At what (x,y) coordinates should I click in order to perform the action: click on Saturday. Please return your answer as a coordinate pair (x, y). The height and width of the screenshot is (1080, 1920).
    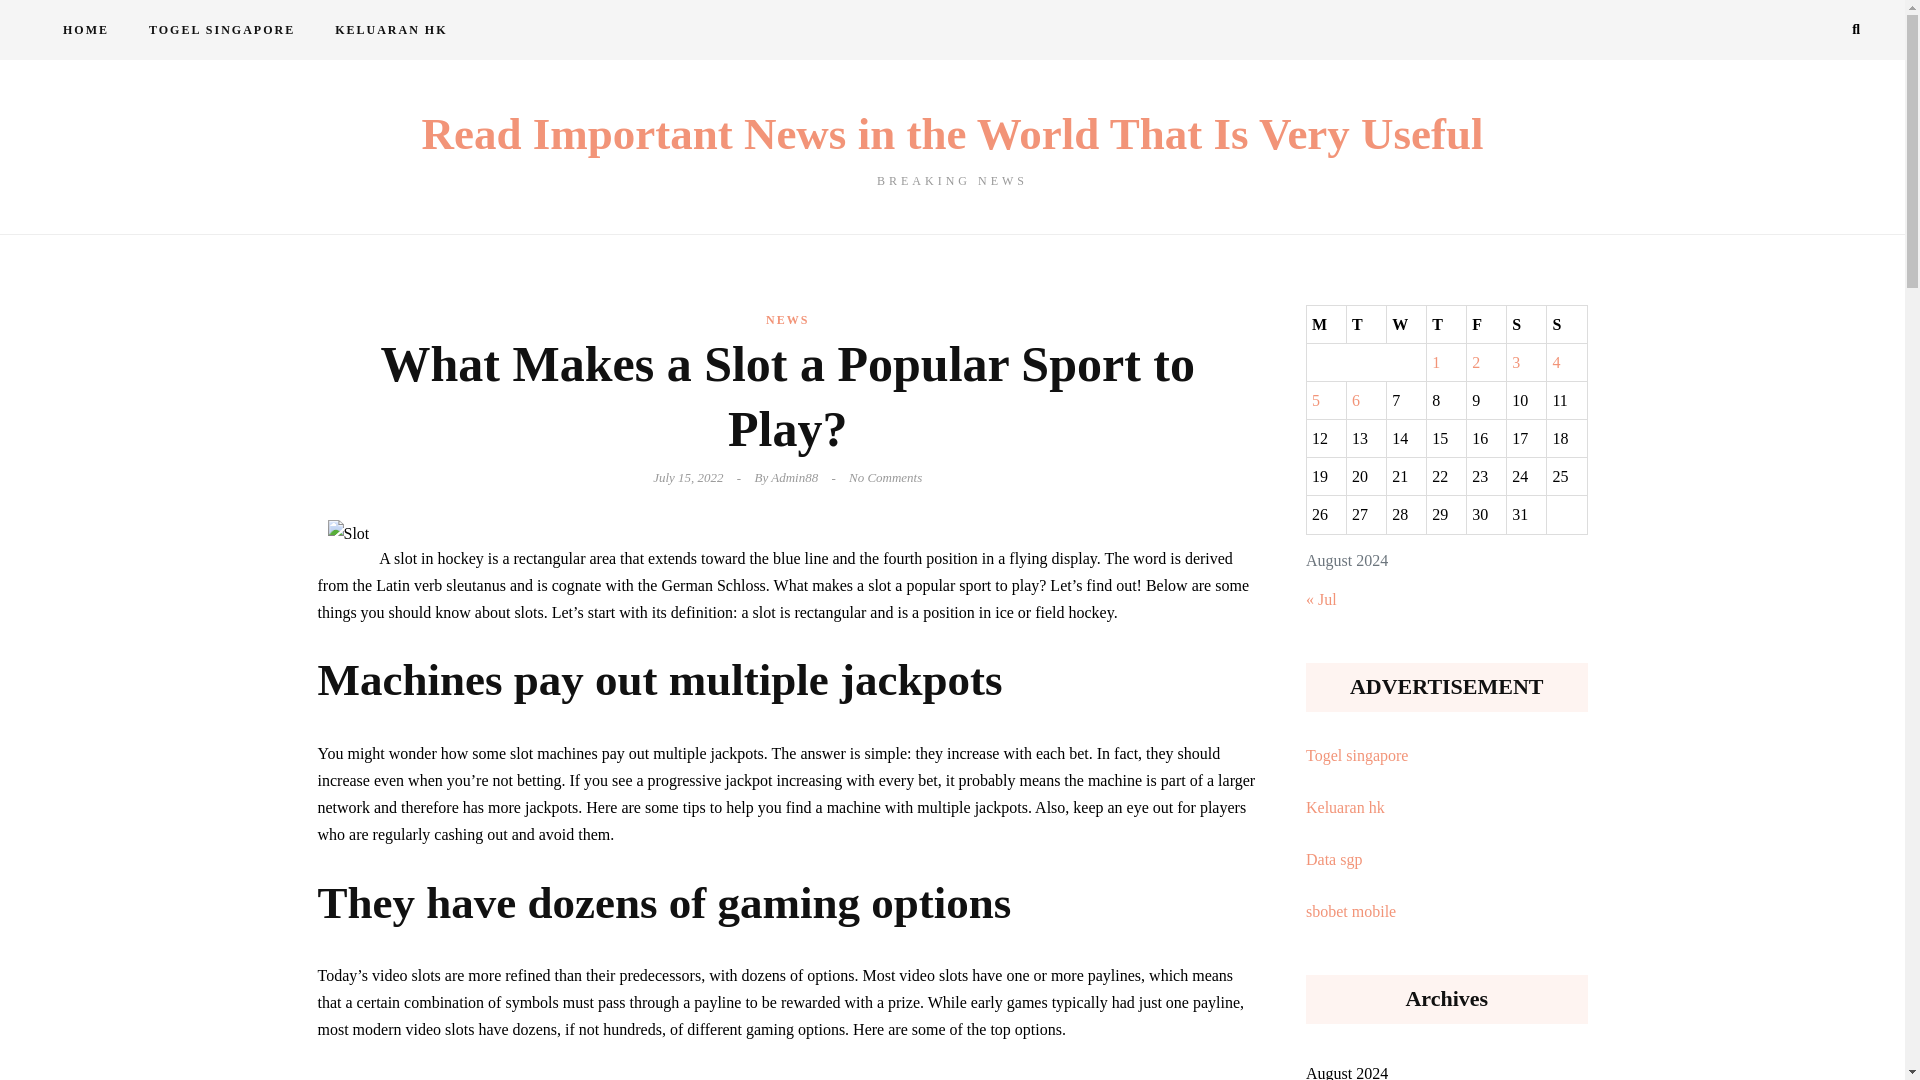
    Looking at the image, I should click on (1527, 324).